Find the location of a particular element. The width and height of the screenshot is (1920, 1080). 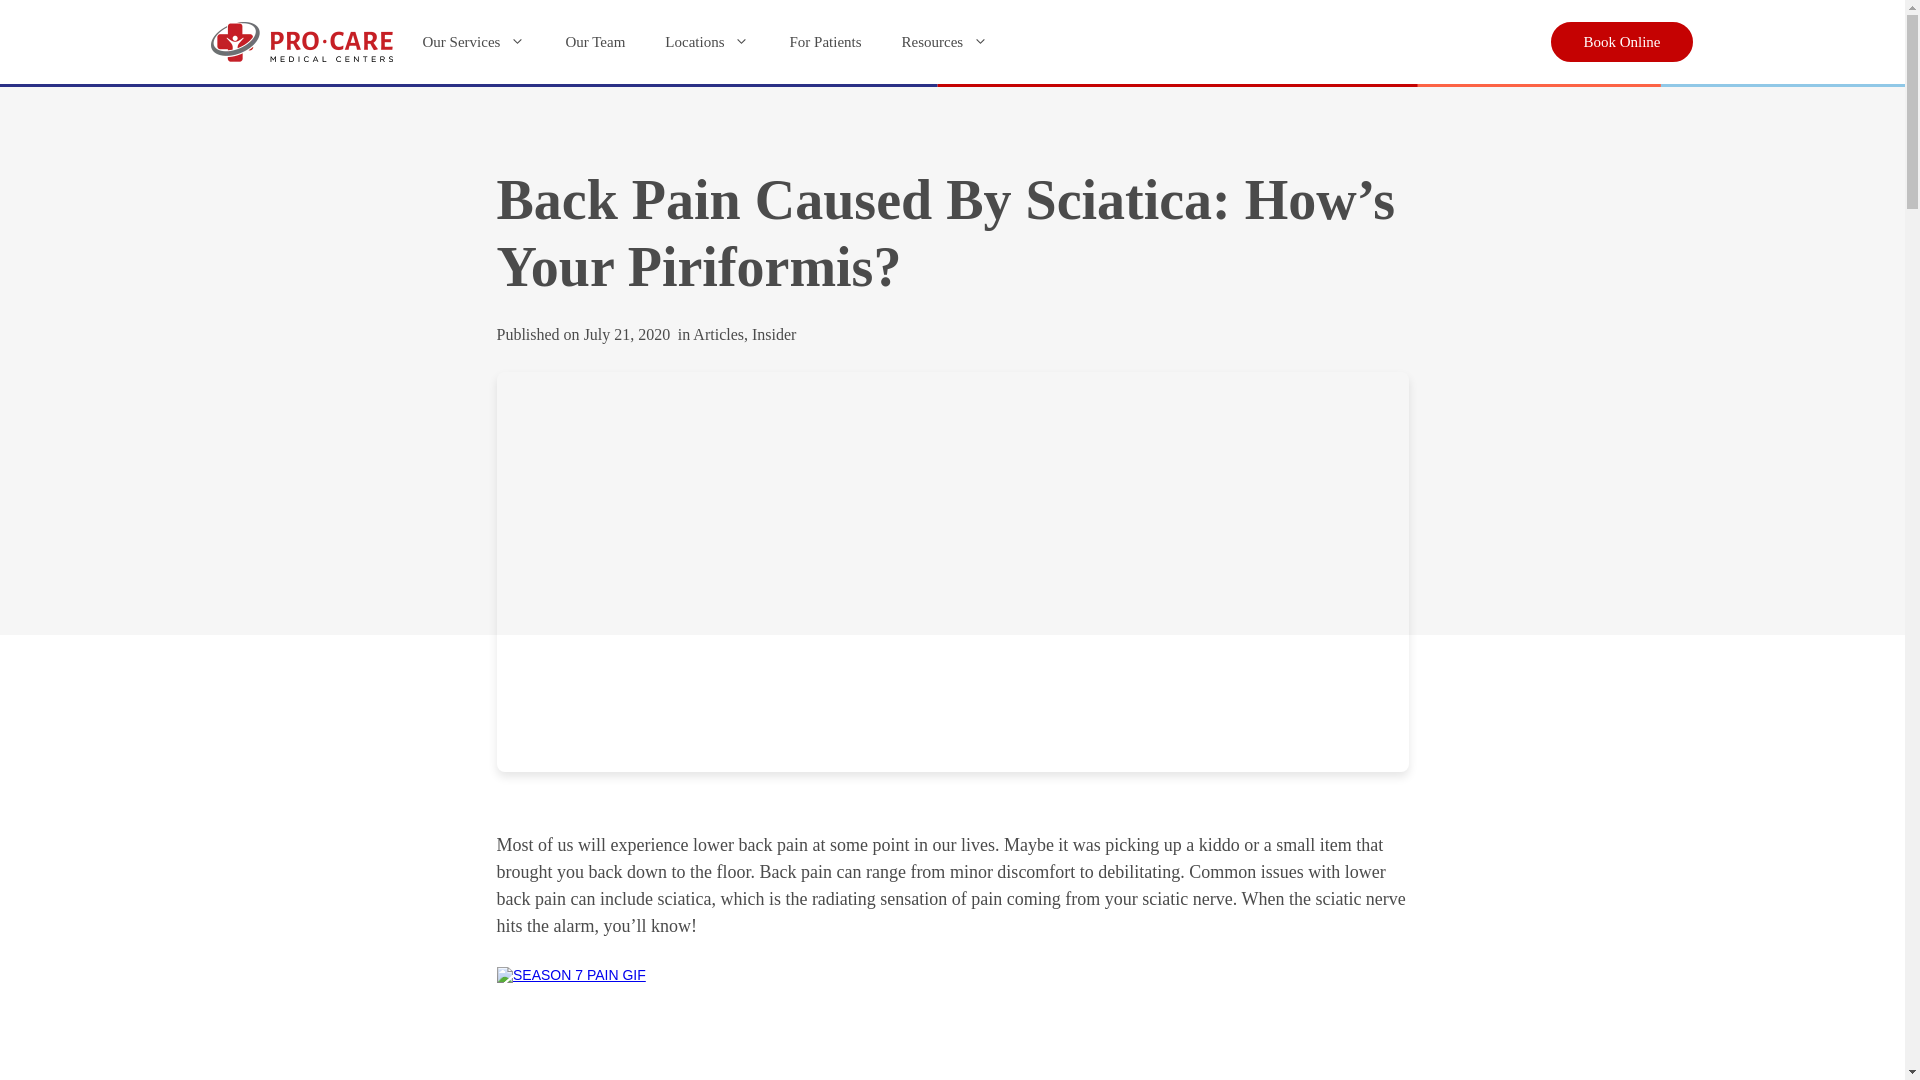

Our Services is located at coordinates (473, 42).